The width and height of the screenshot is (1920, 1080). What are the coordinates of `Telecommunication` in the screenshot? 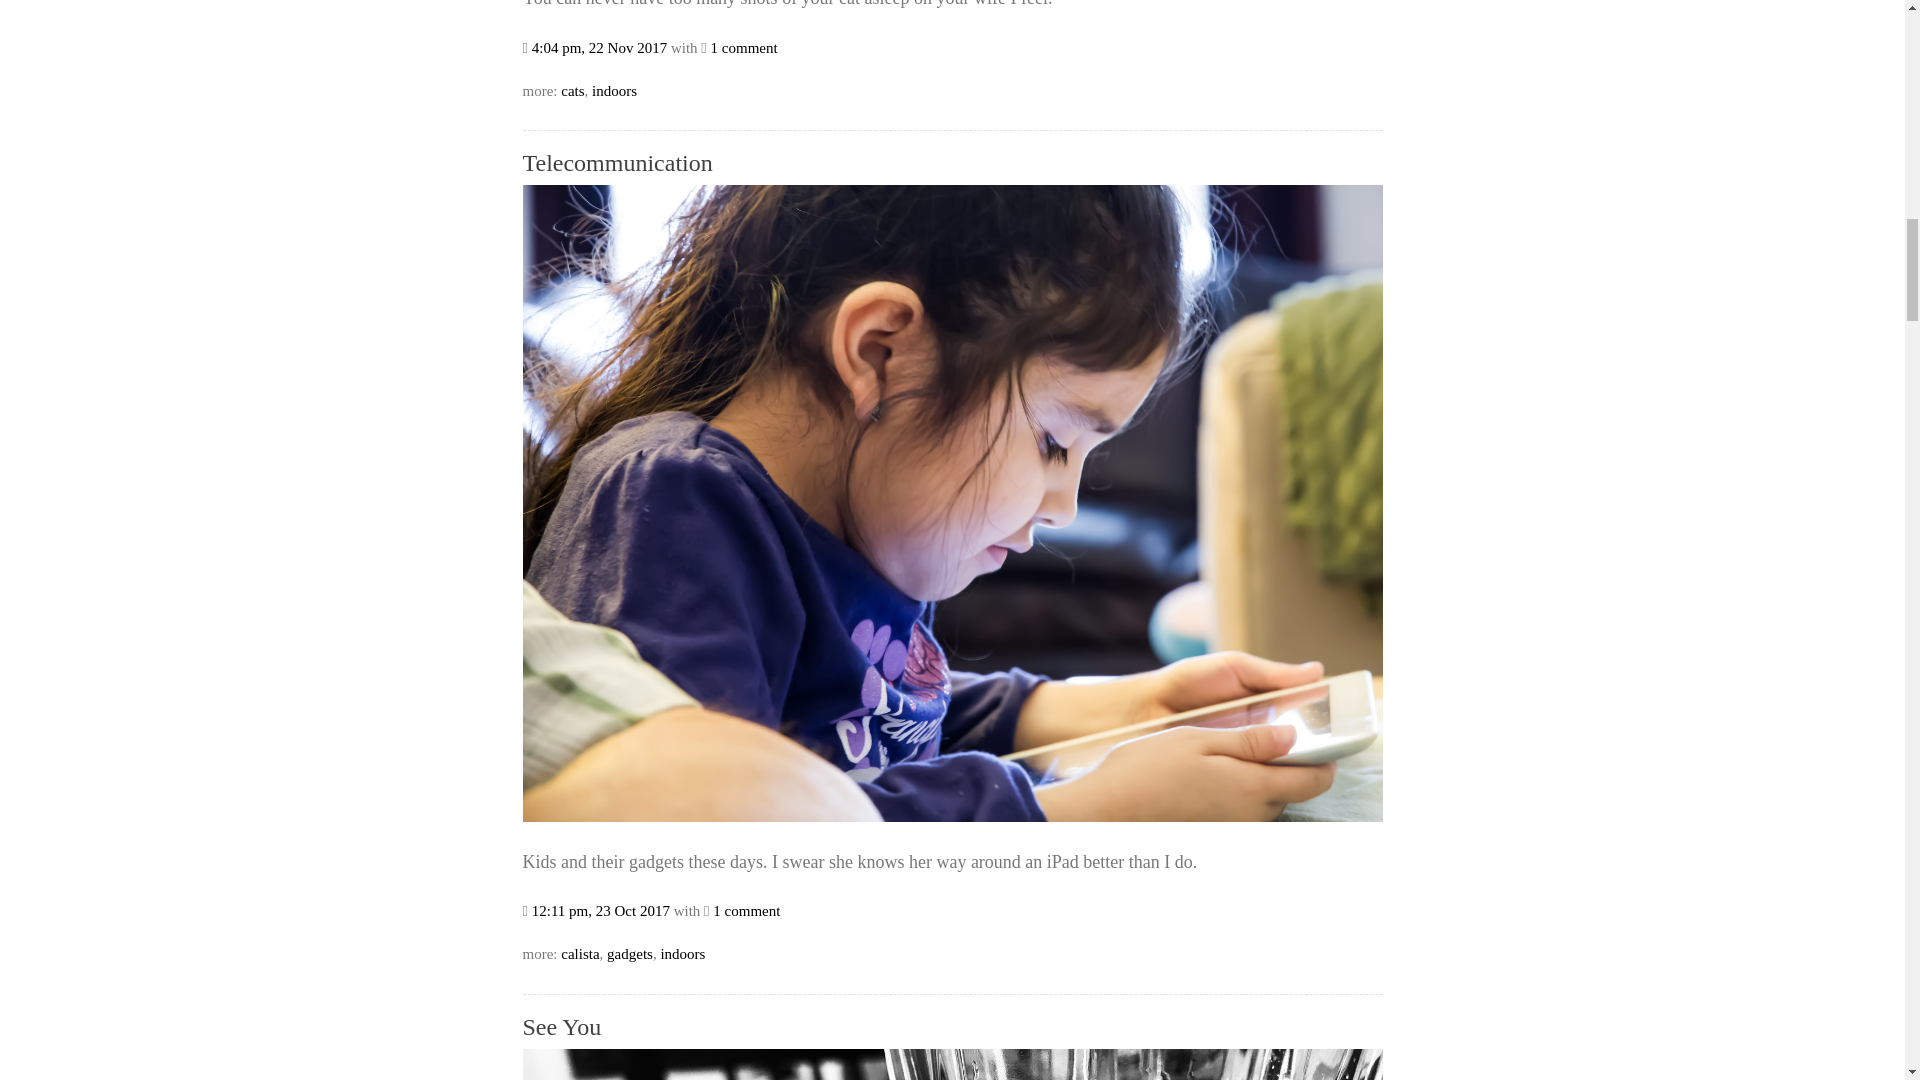 It's located at (952, 816).